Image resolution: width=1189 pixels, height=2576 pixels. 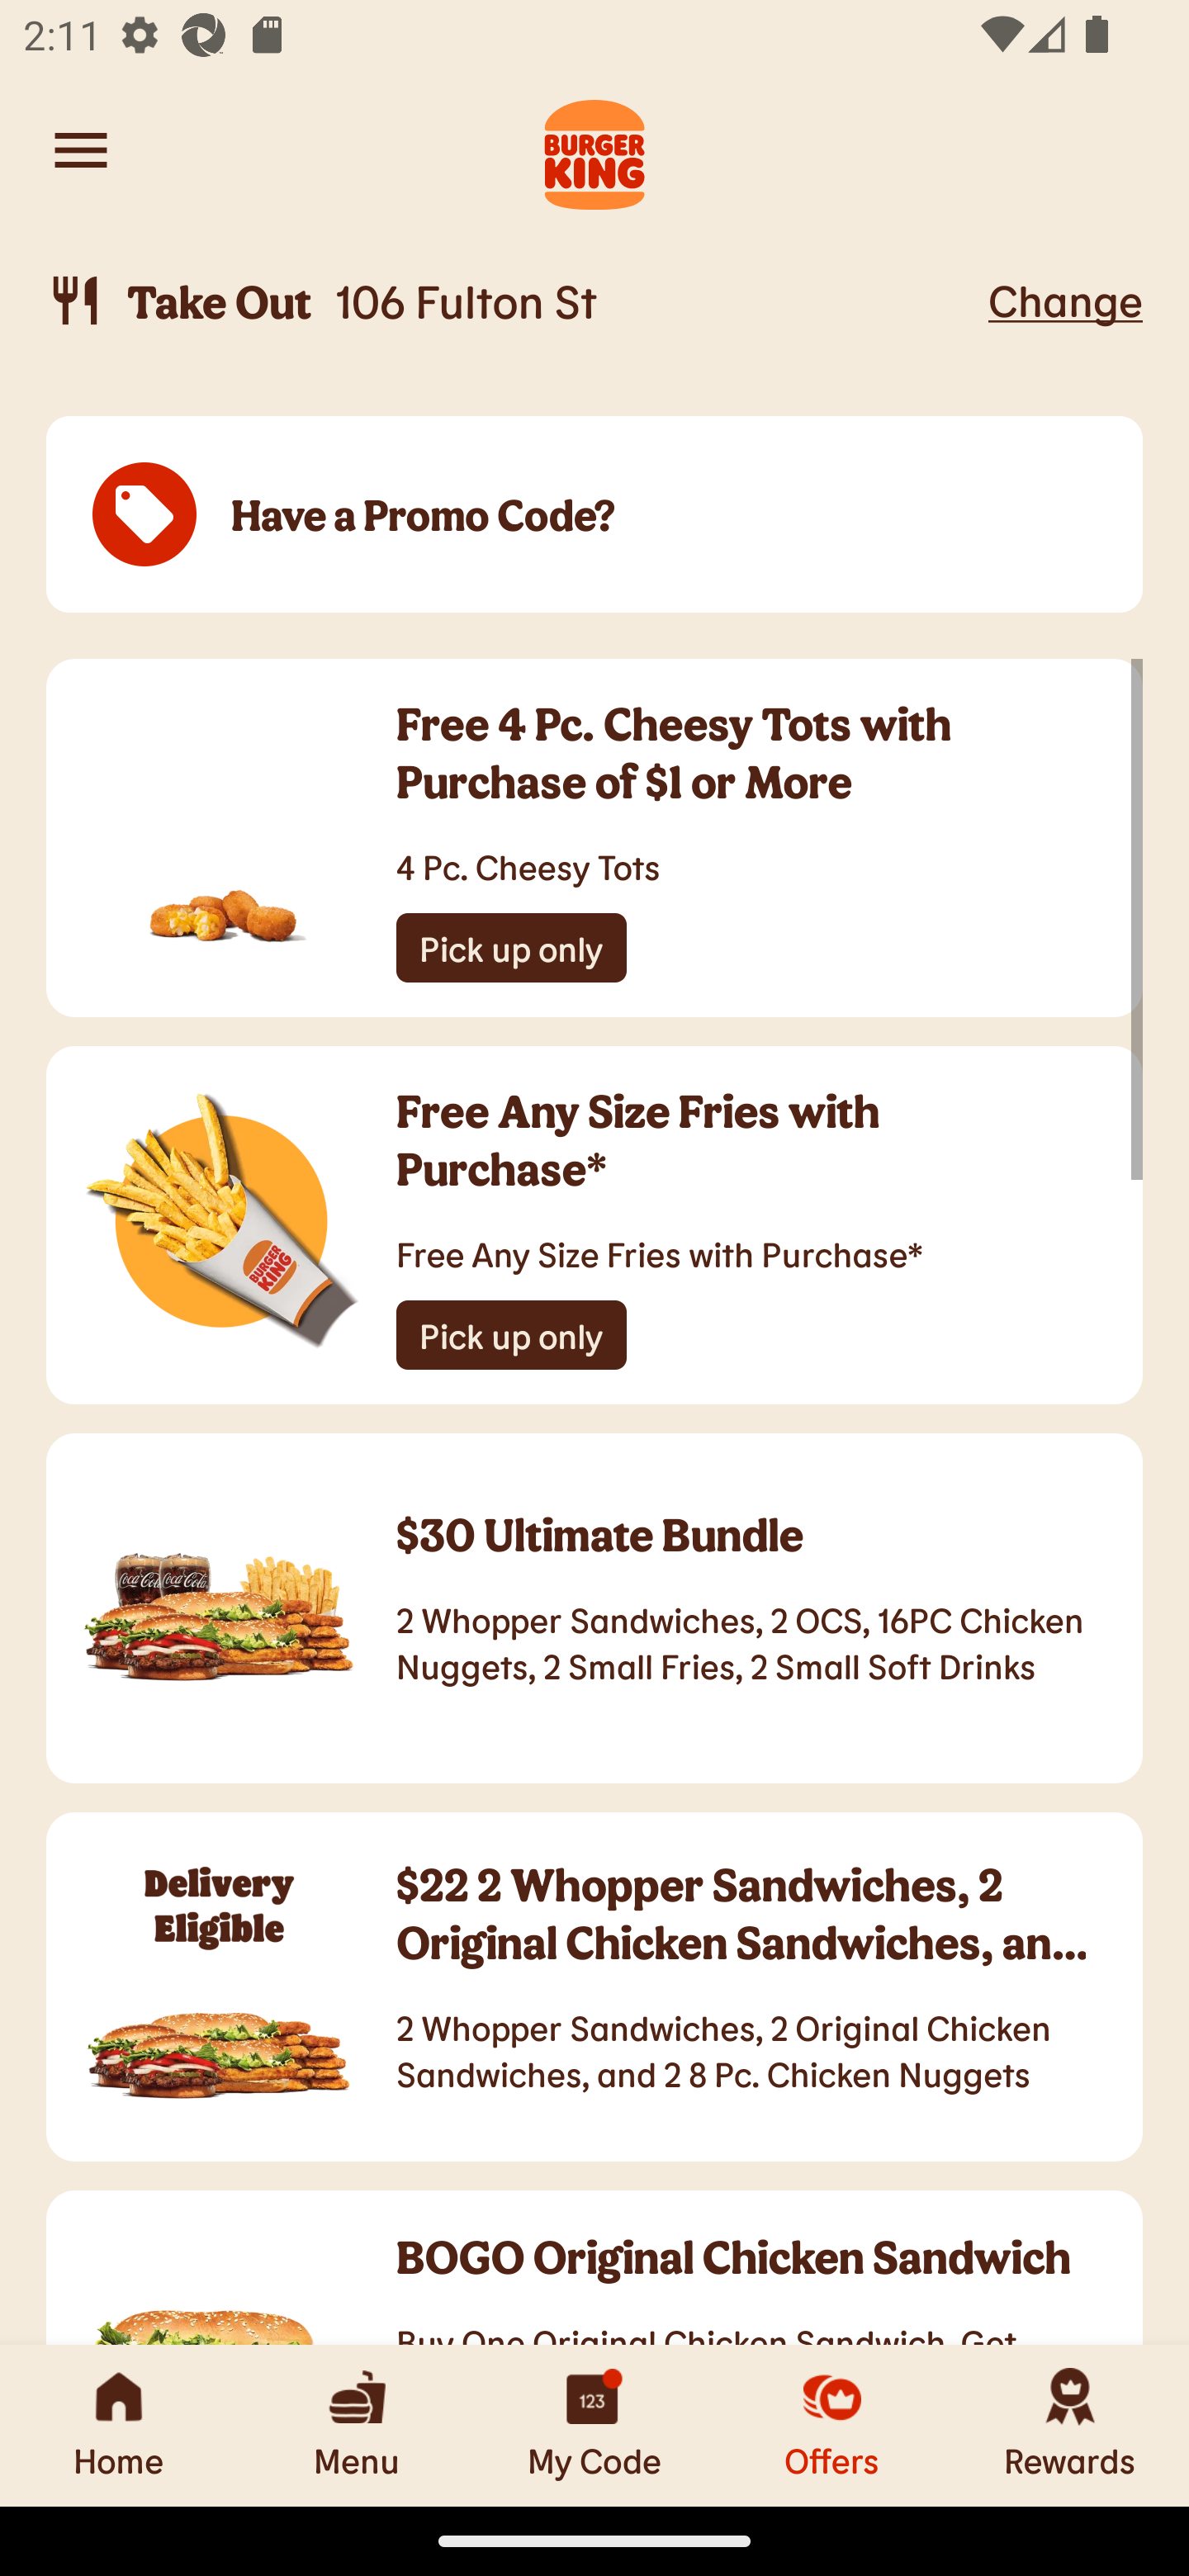 What do you see at coordinates (1065, 300) in the screenshot?
I see `Change` at bounding box center [1065, 300].